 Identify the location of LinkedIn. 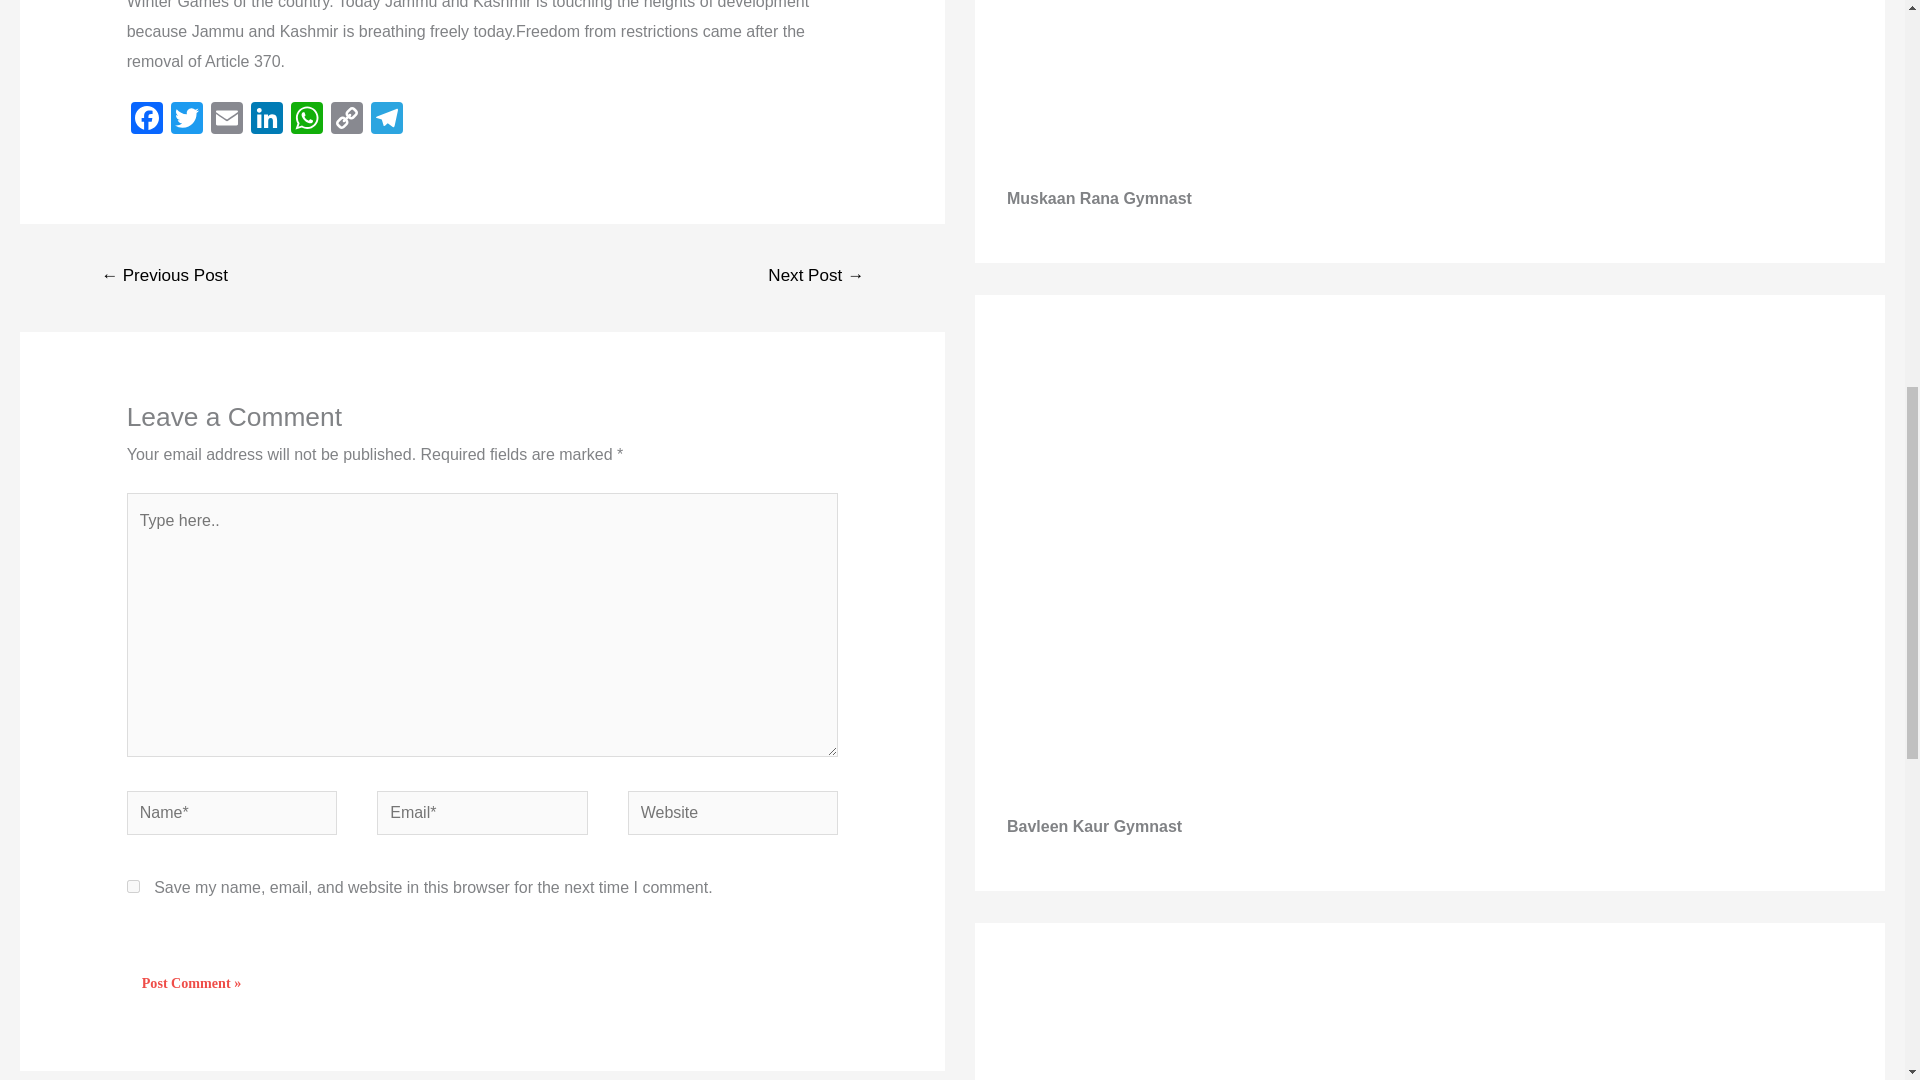
(266, 120).